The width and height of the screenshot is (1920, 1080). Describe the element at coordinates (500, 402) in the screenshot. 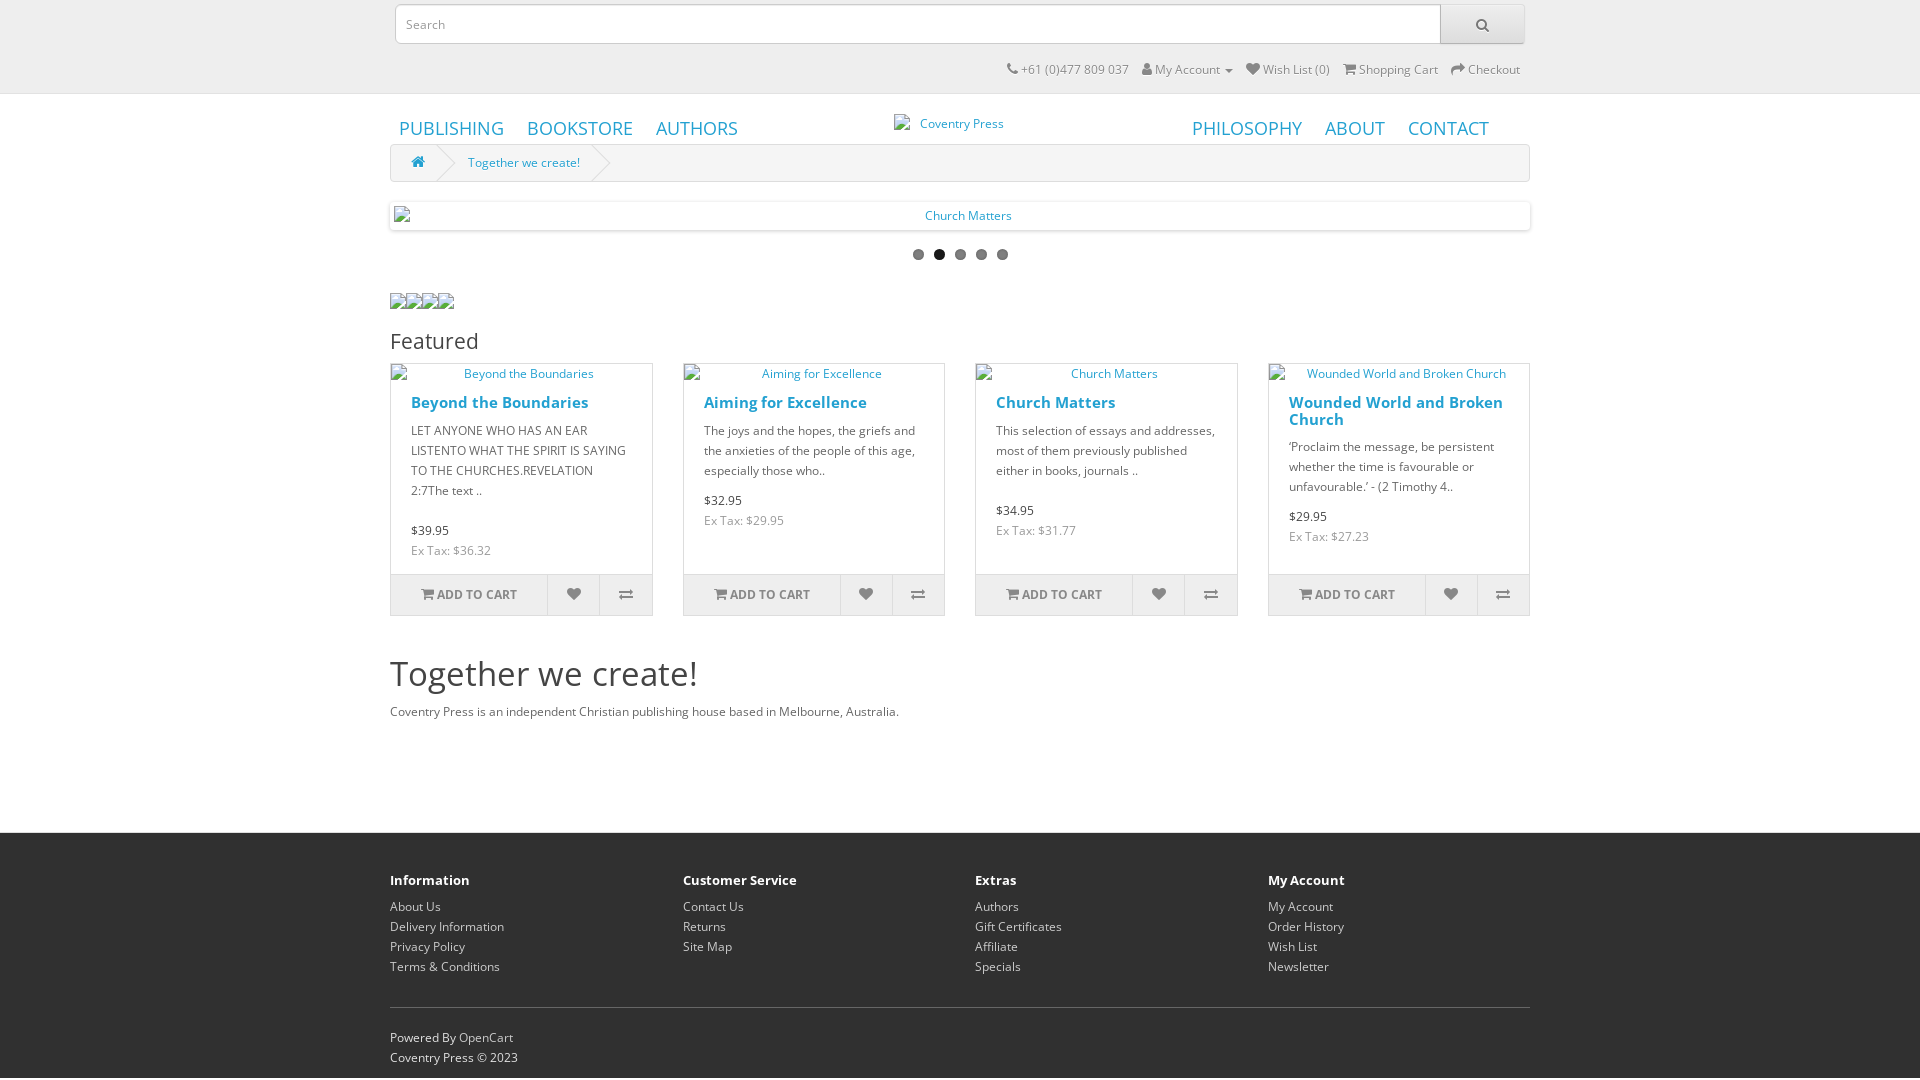

I see `Beyond the Boundaries` at that location.